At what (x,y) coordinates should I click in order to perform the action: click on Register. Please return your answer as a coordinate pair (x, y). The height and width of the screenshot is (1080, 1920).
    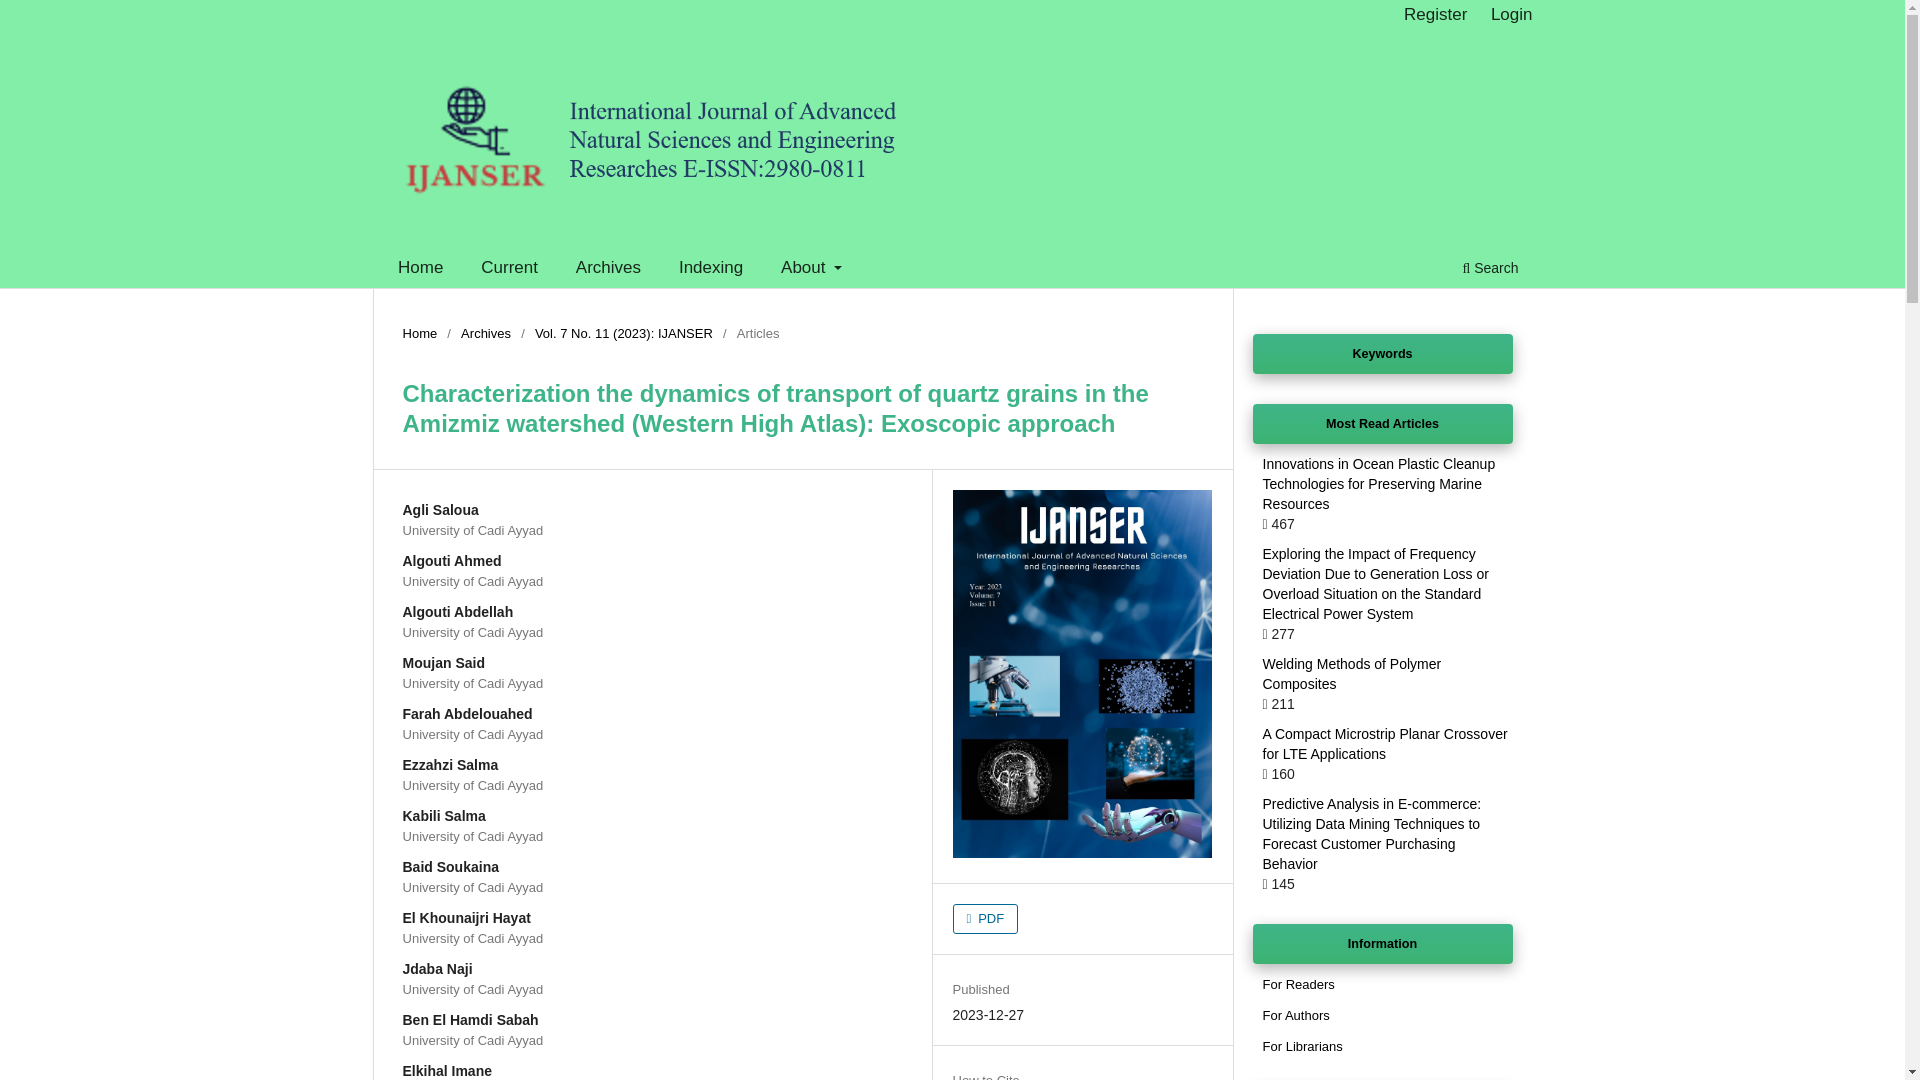
    Looking at the image, I should click on (1434, 15).